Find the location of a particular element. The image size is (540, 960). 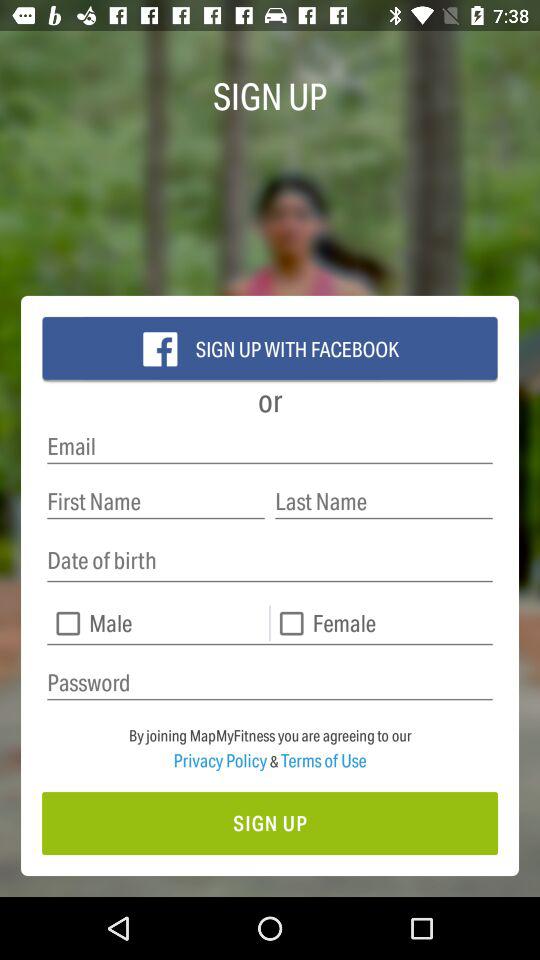

enter last name is located at coordinates (384, 502).